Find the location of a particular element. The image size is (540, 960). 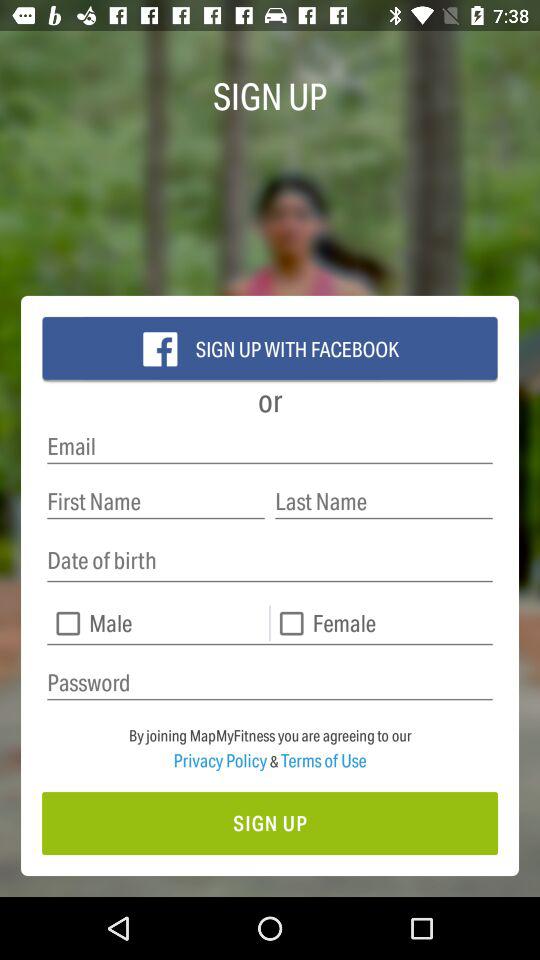

enter last name is located at coordinates (384, 502).